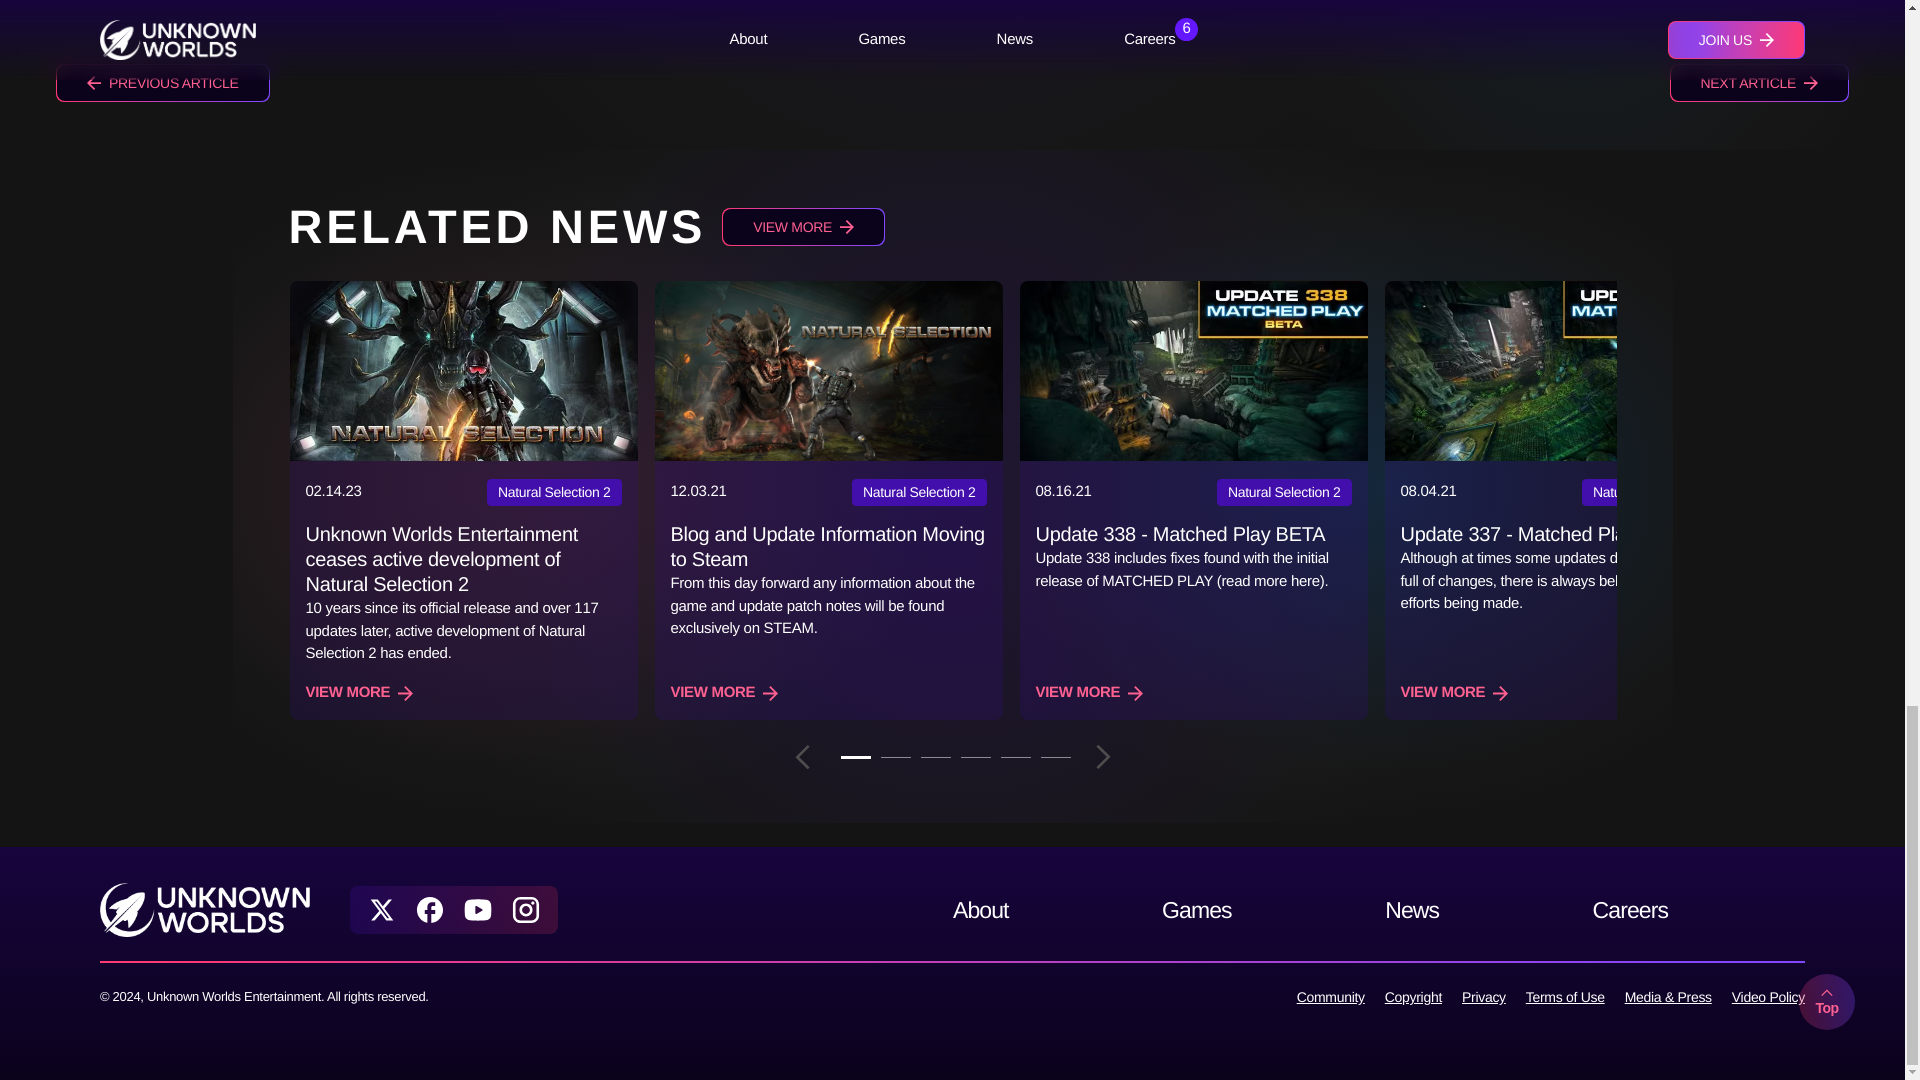  I want to click on Natural Selection 2, so click(1284, 492).